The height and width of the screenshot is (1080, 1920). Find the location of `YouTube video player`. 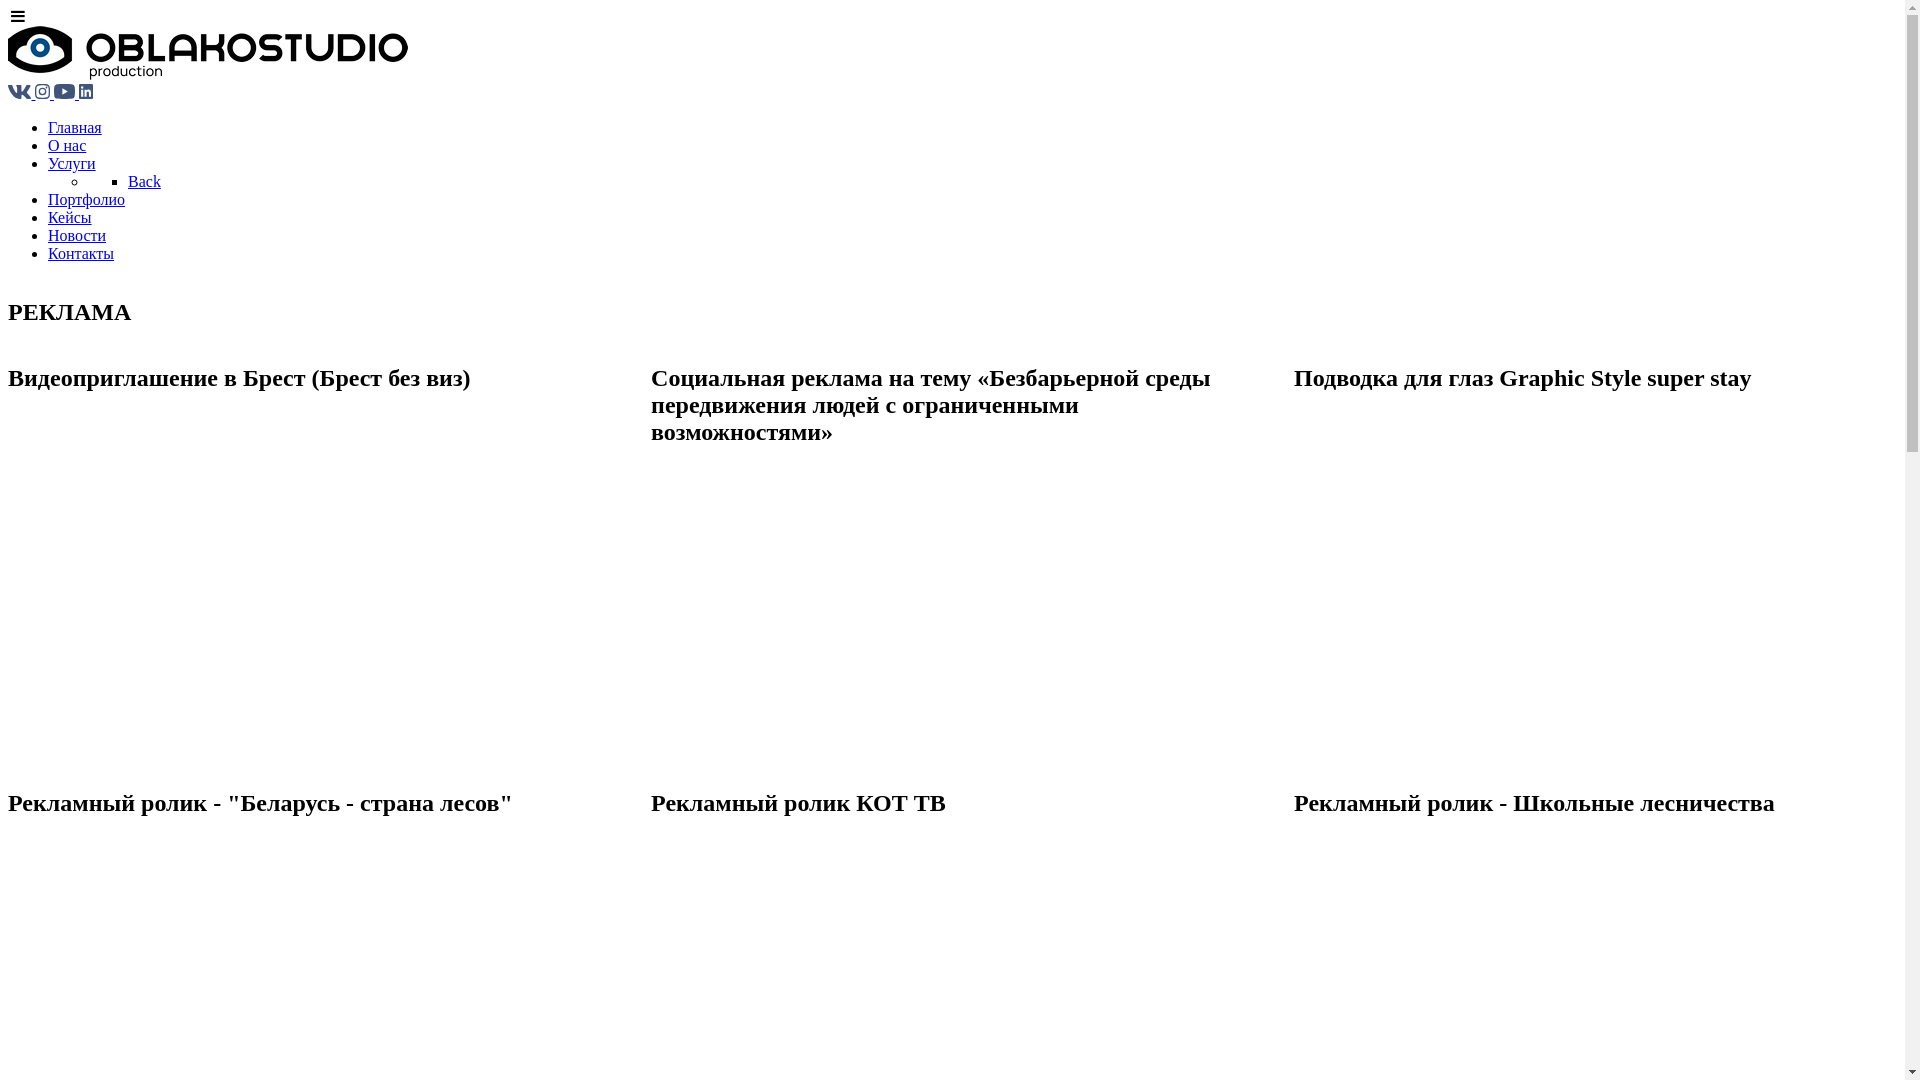

YouTube video player is located at coordinates (286, 562).